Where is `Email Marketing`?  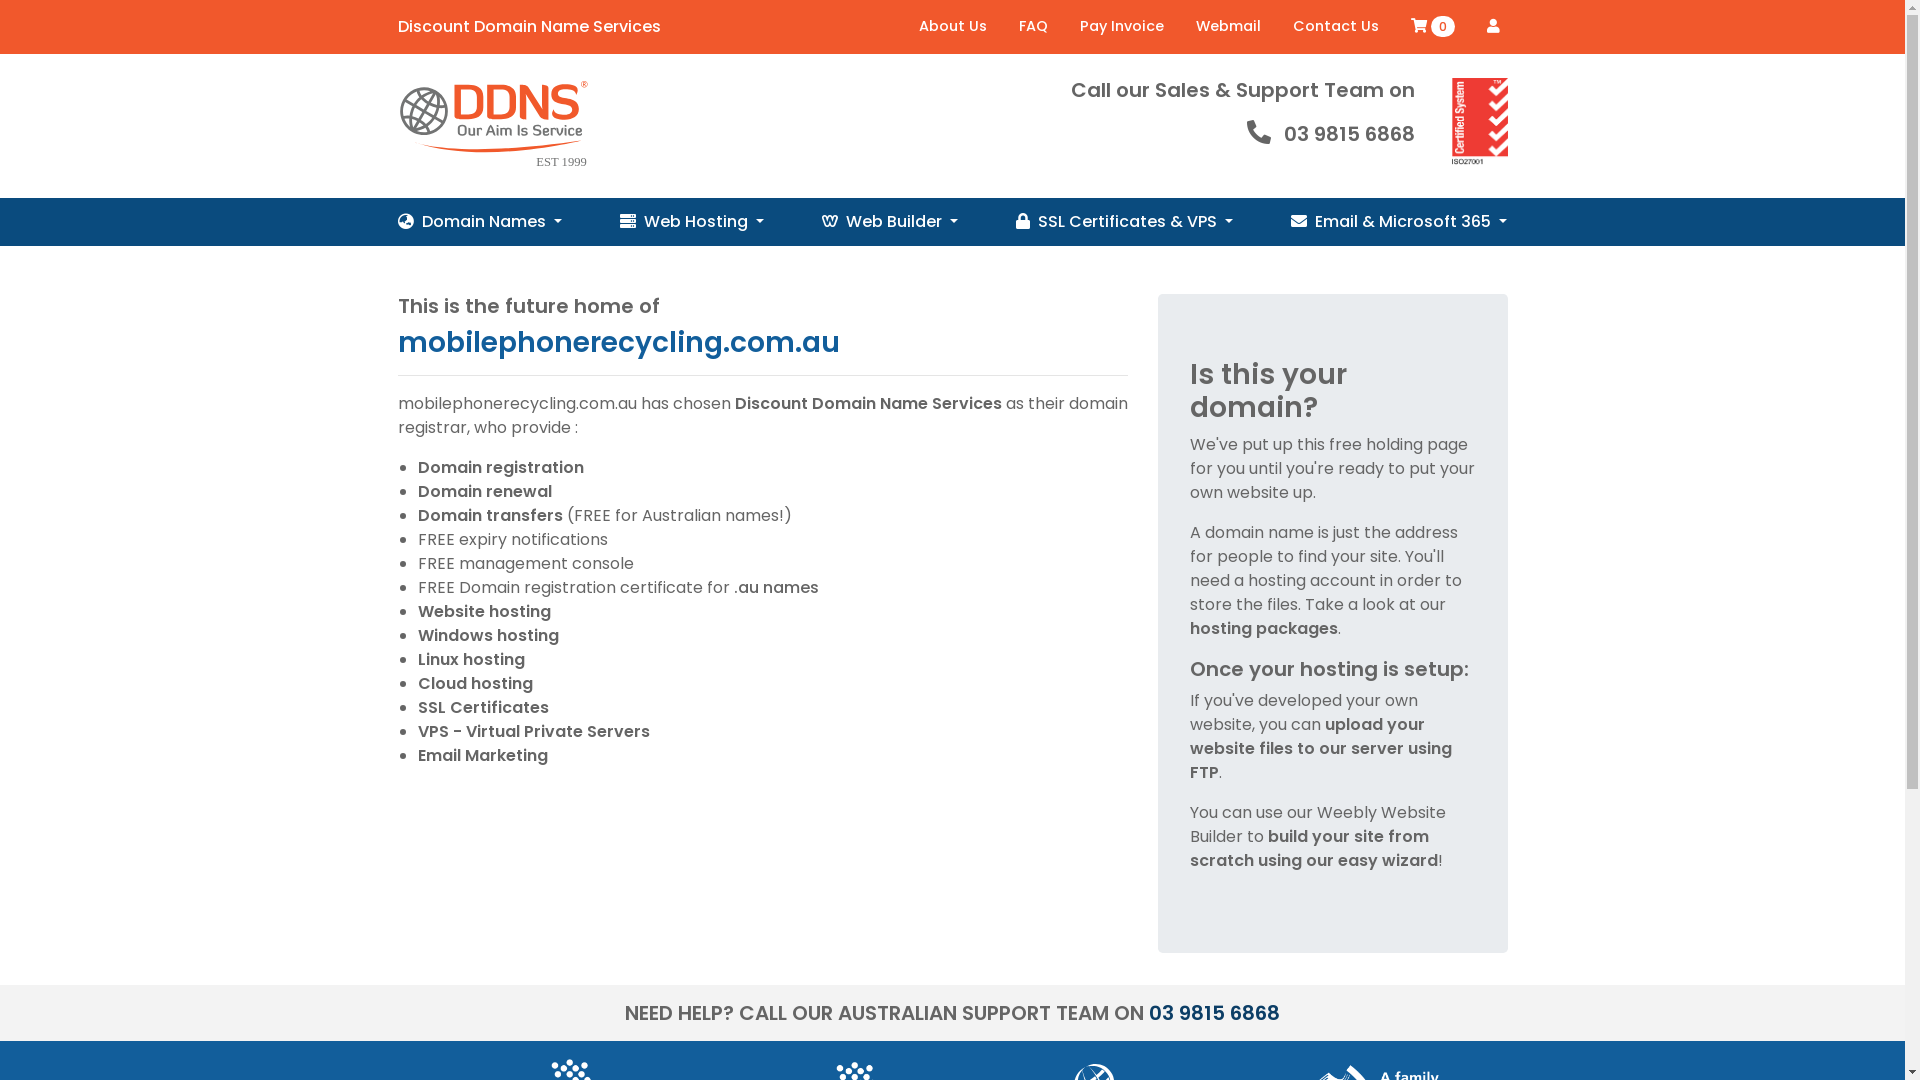 Email Marketing is located at coordinates (483, 756).